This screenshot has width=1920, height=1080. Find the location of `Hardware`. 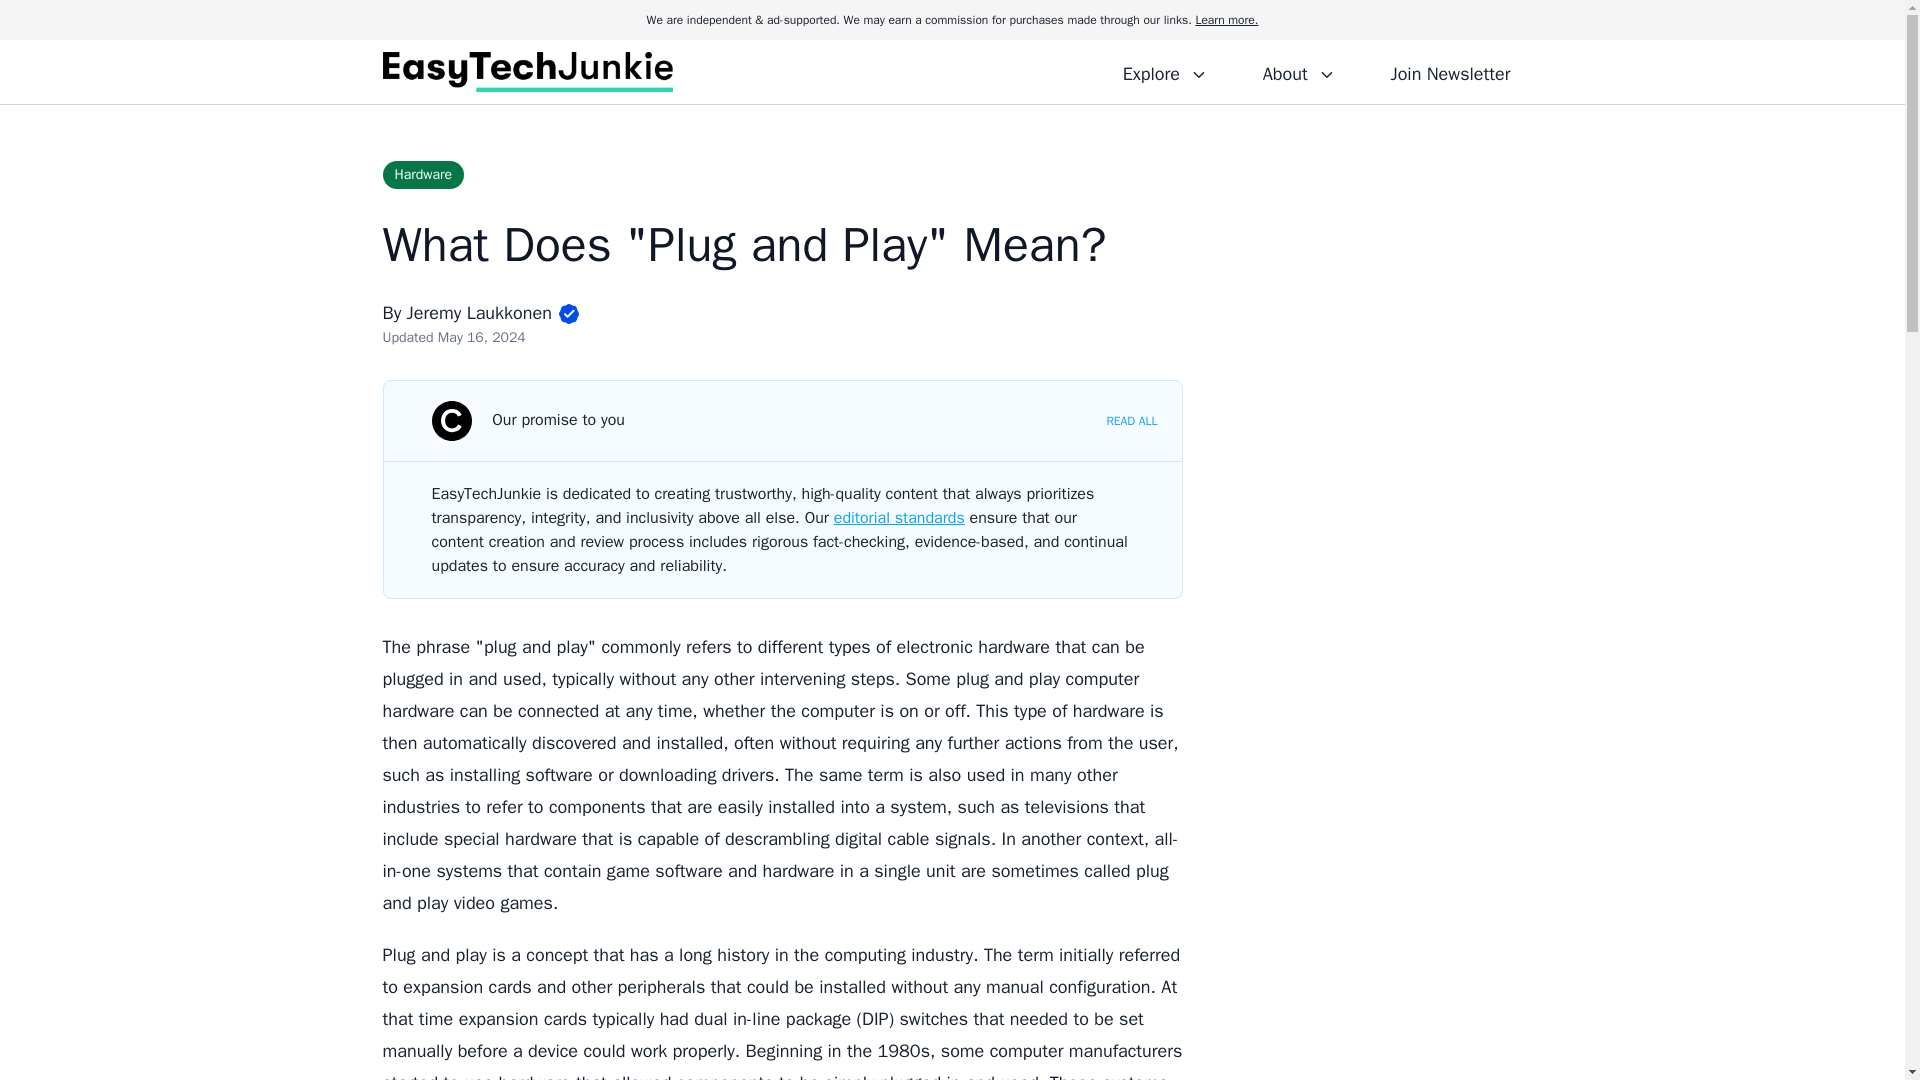

Hardware is located at coordinates (423, 174).